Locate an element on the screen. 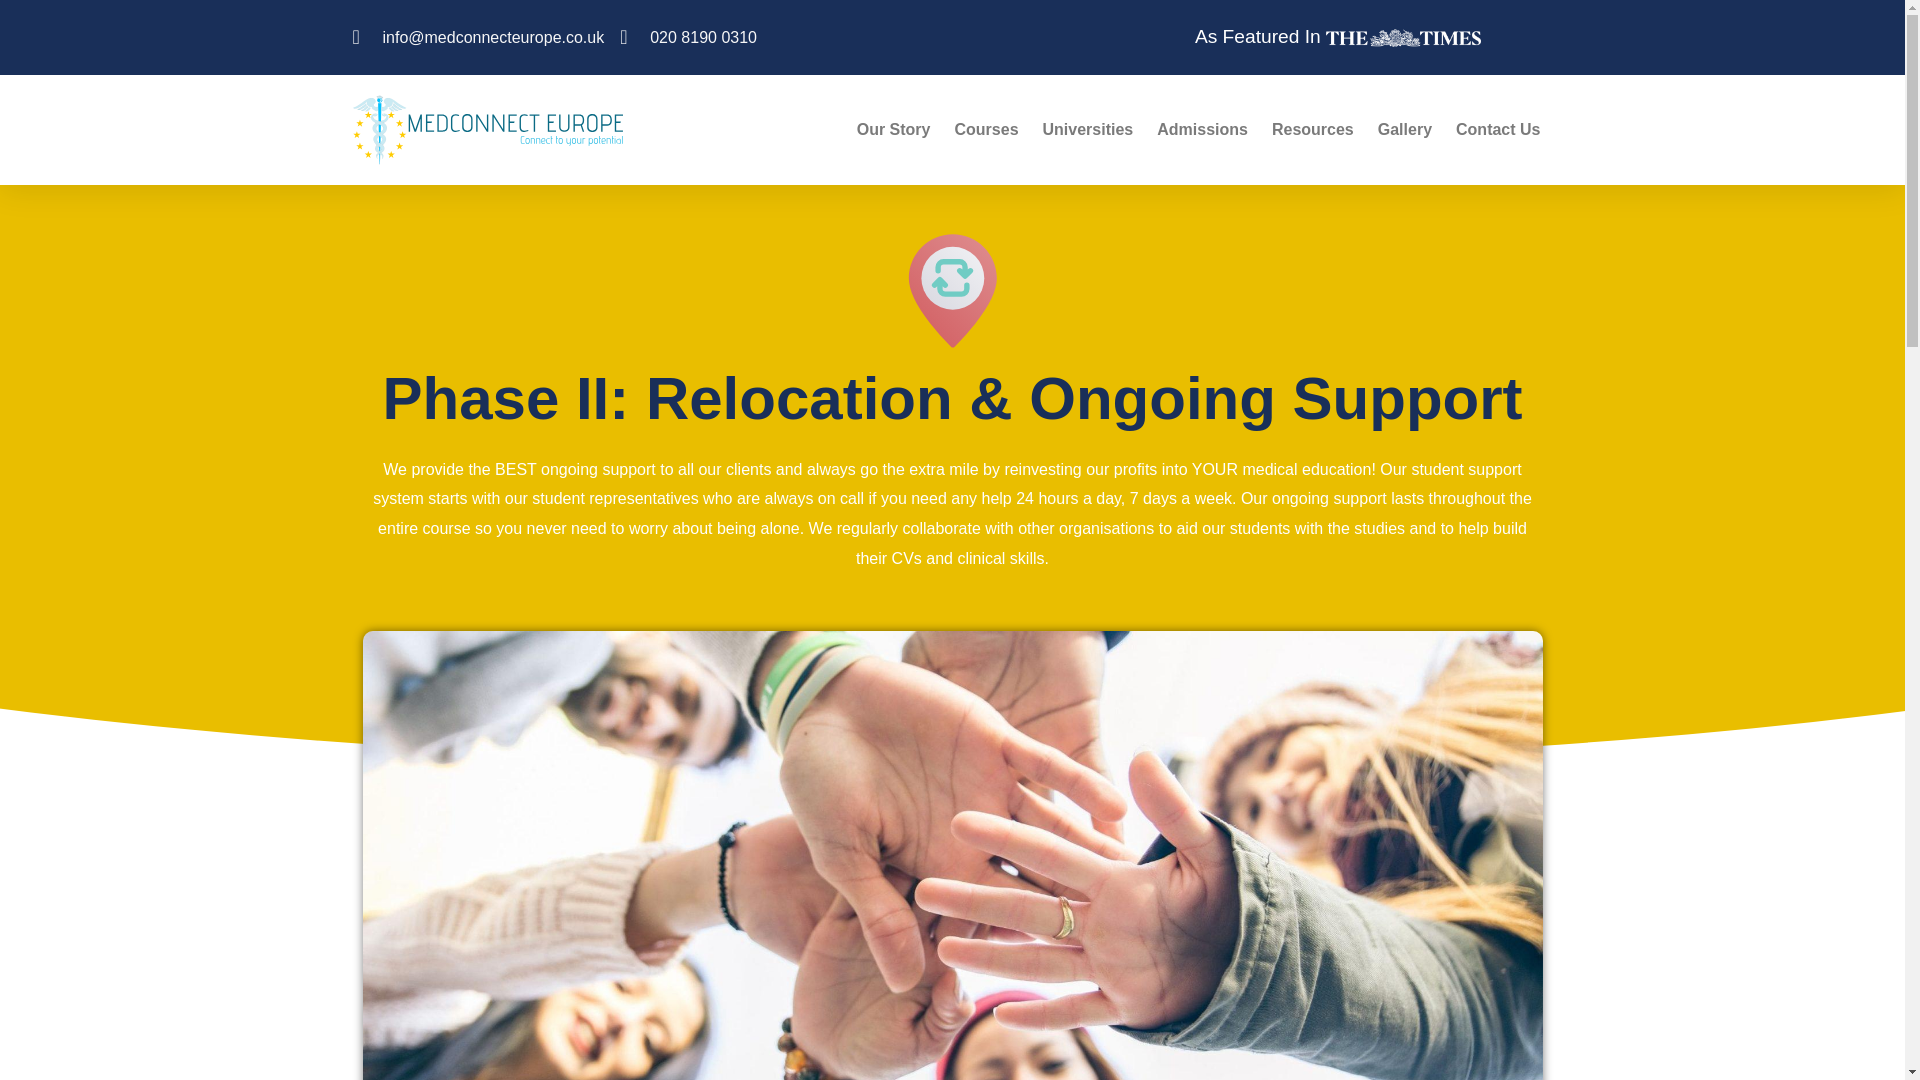 This screenshot has height=1080, width=1920. As Featured In is located at coordinates (1337, 36).